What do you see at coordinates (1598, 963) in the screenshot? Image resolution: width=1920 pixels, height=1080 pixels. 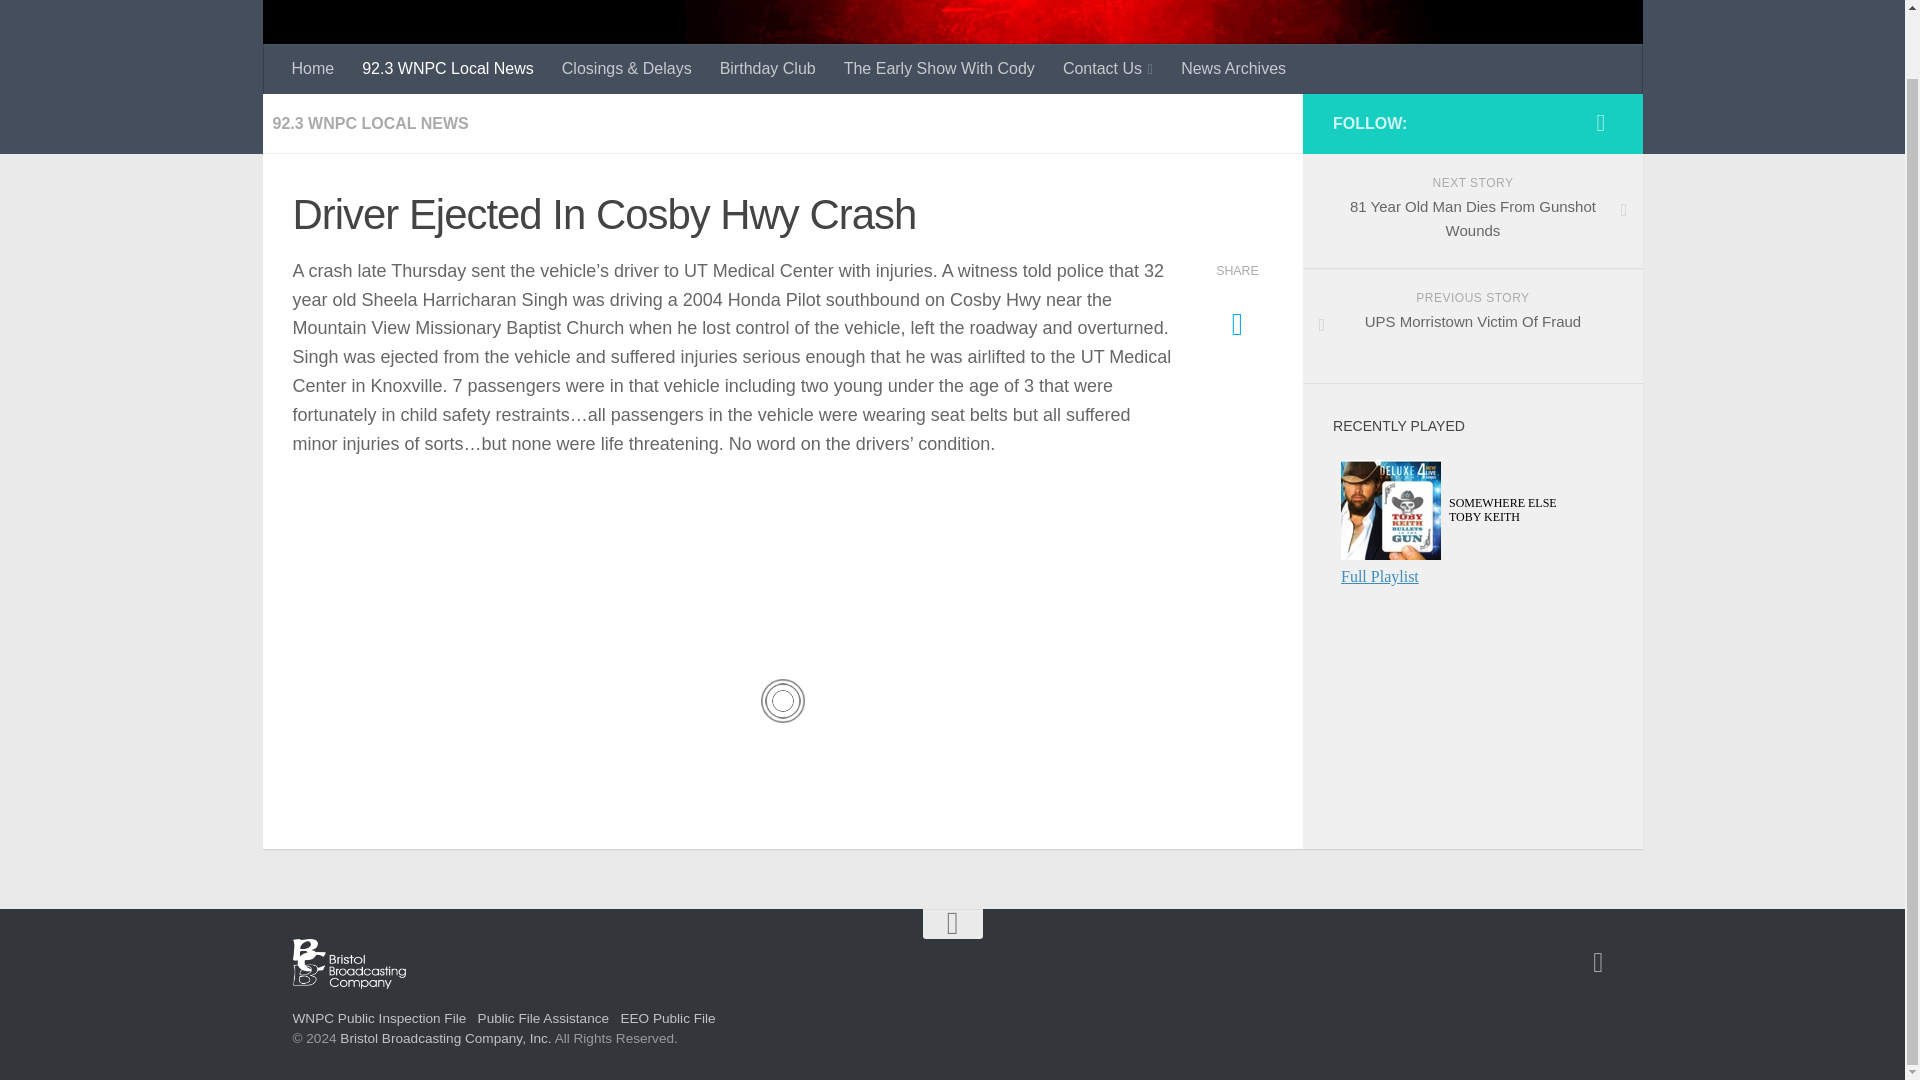 I see `The Early Show With Cody` at bounding box center [1598, 963].